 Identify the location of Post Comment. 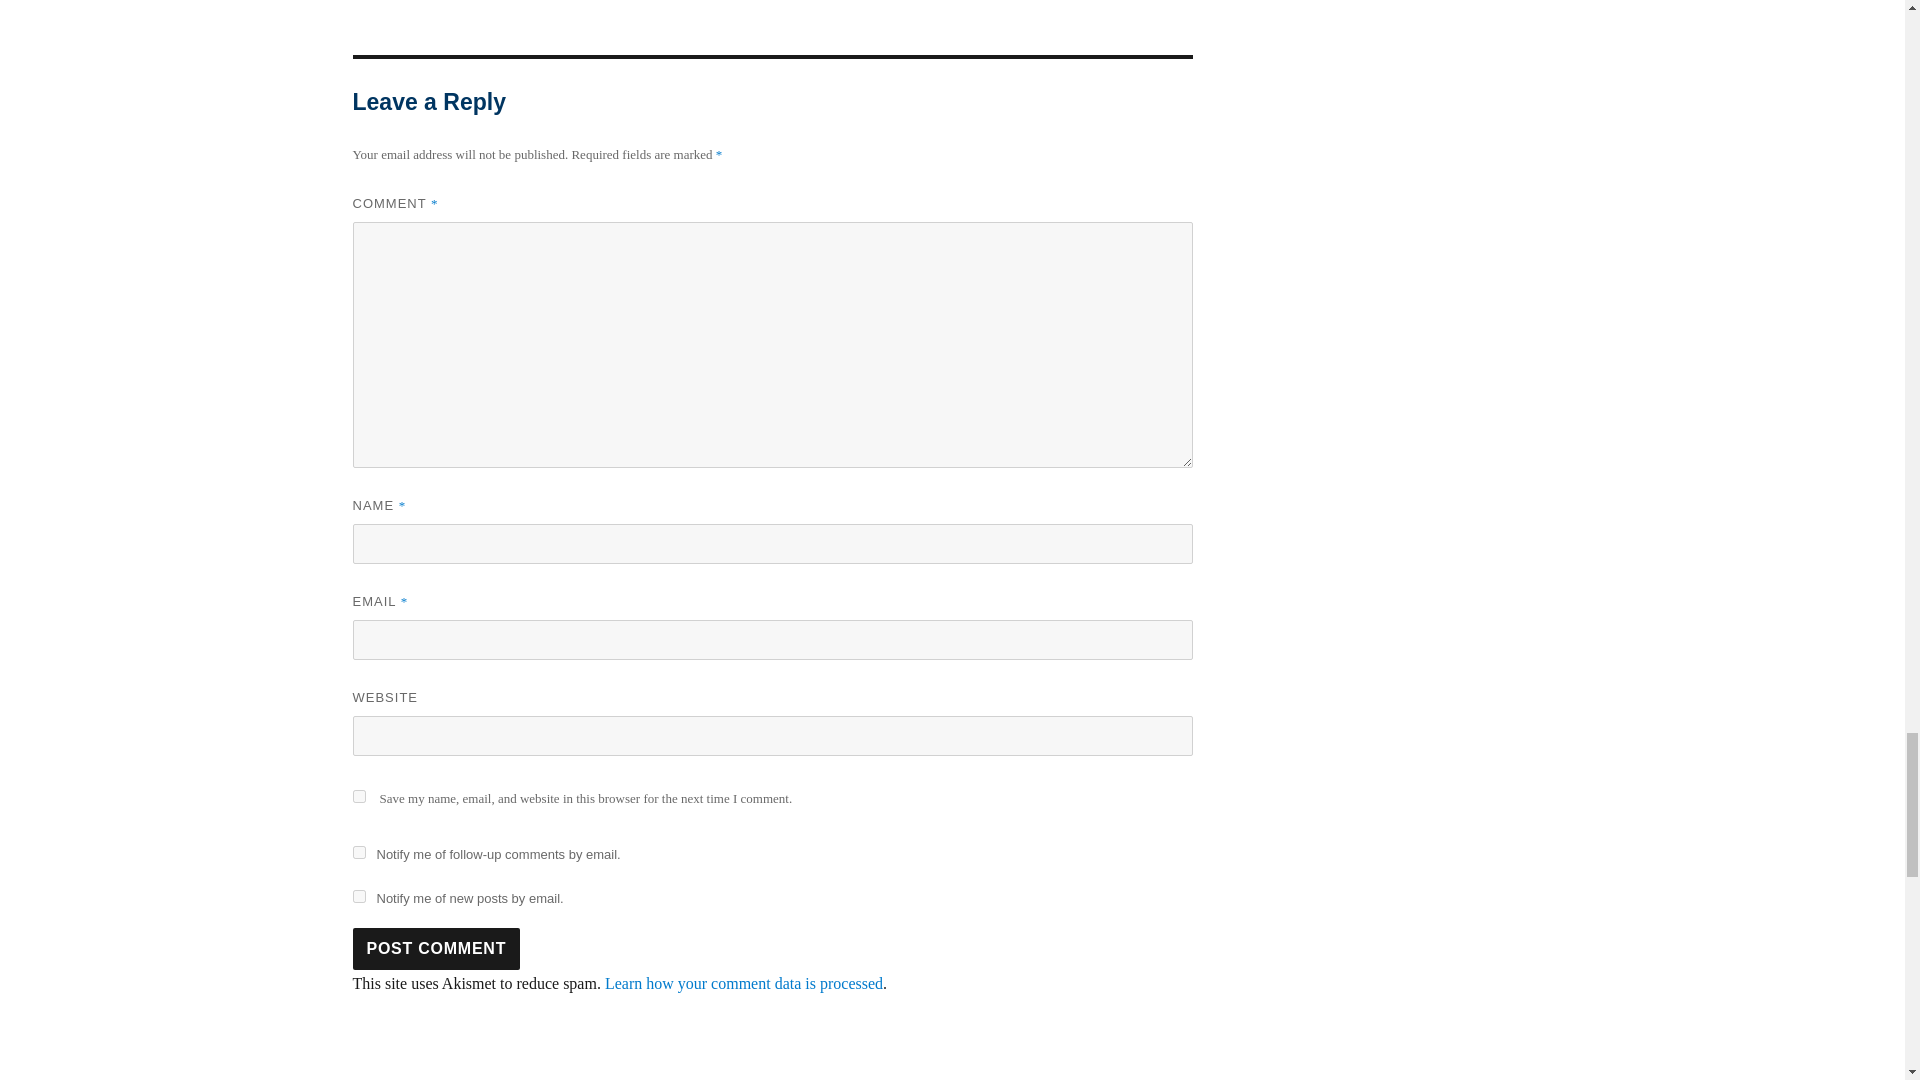
(436, 948).